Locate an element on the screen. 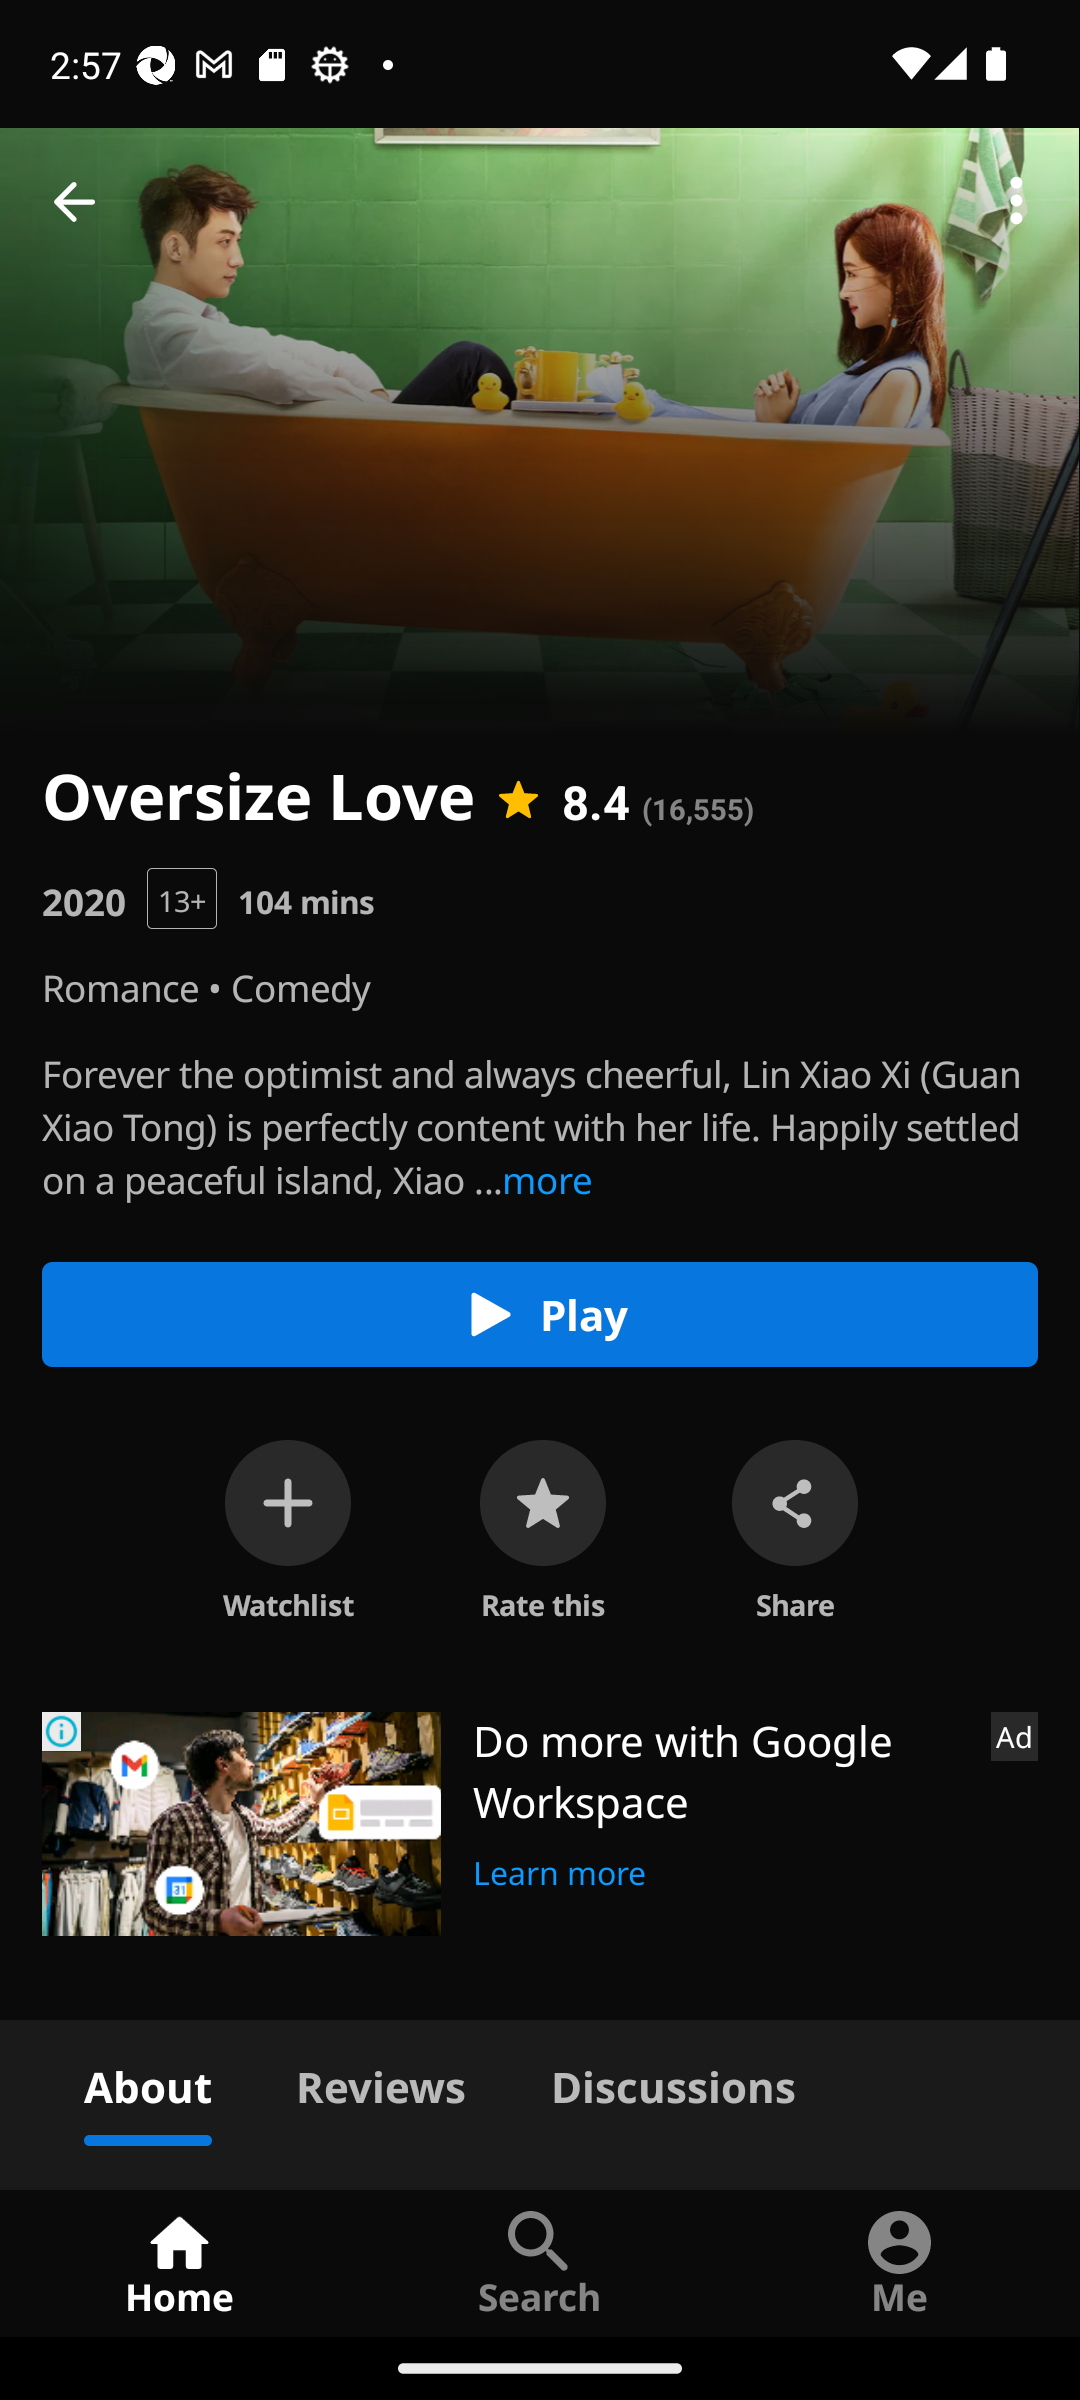  off is located at coordinates (288, 1502).